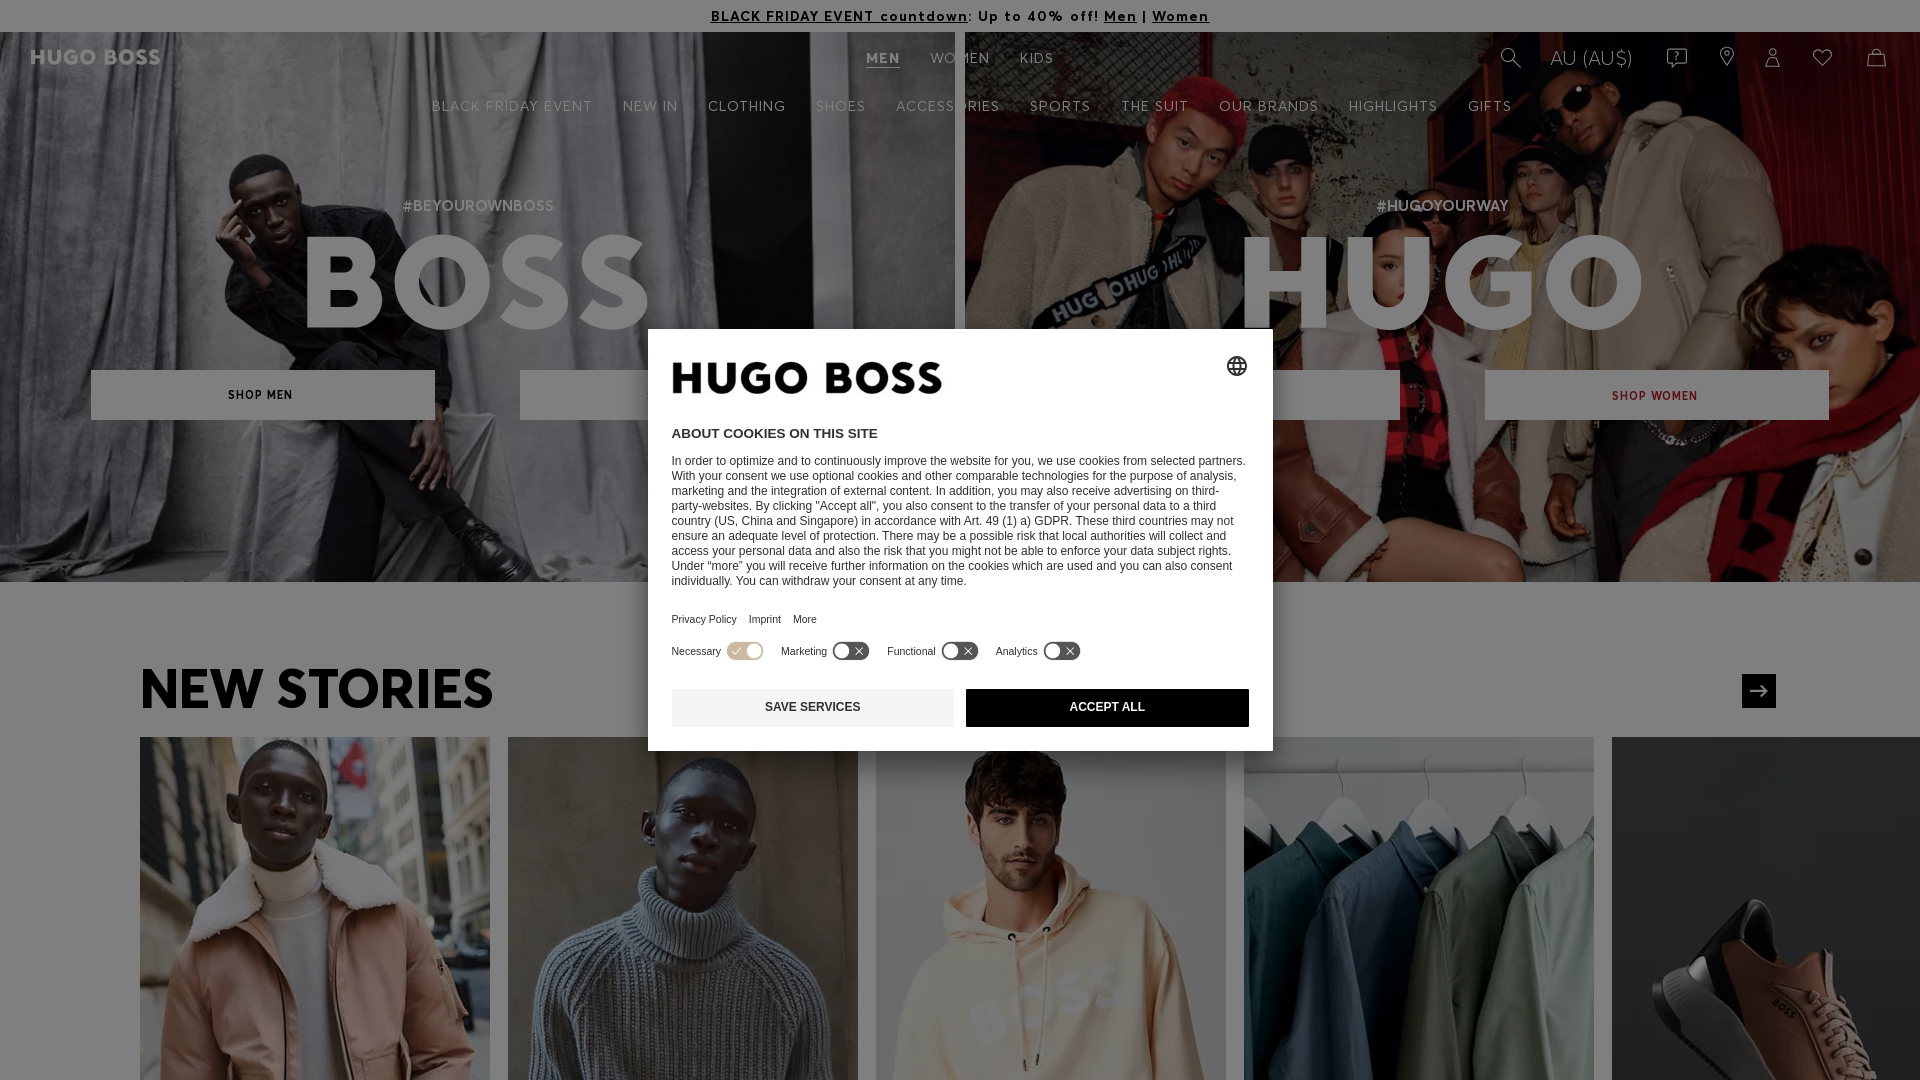 This screenshot has height=1080, width=1920. I want to click on CLOTHING, so click(746, 106).